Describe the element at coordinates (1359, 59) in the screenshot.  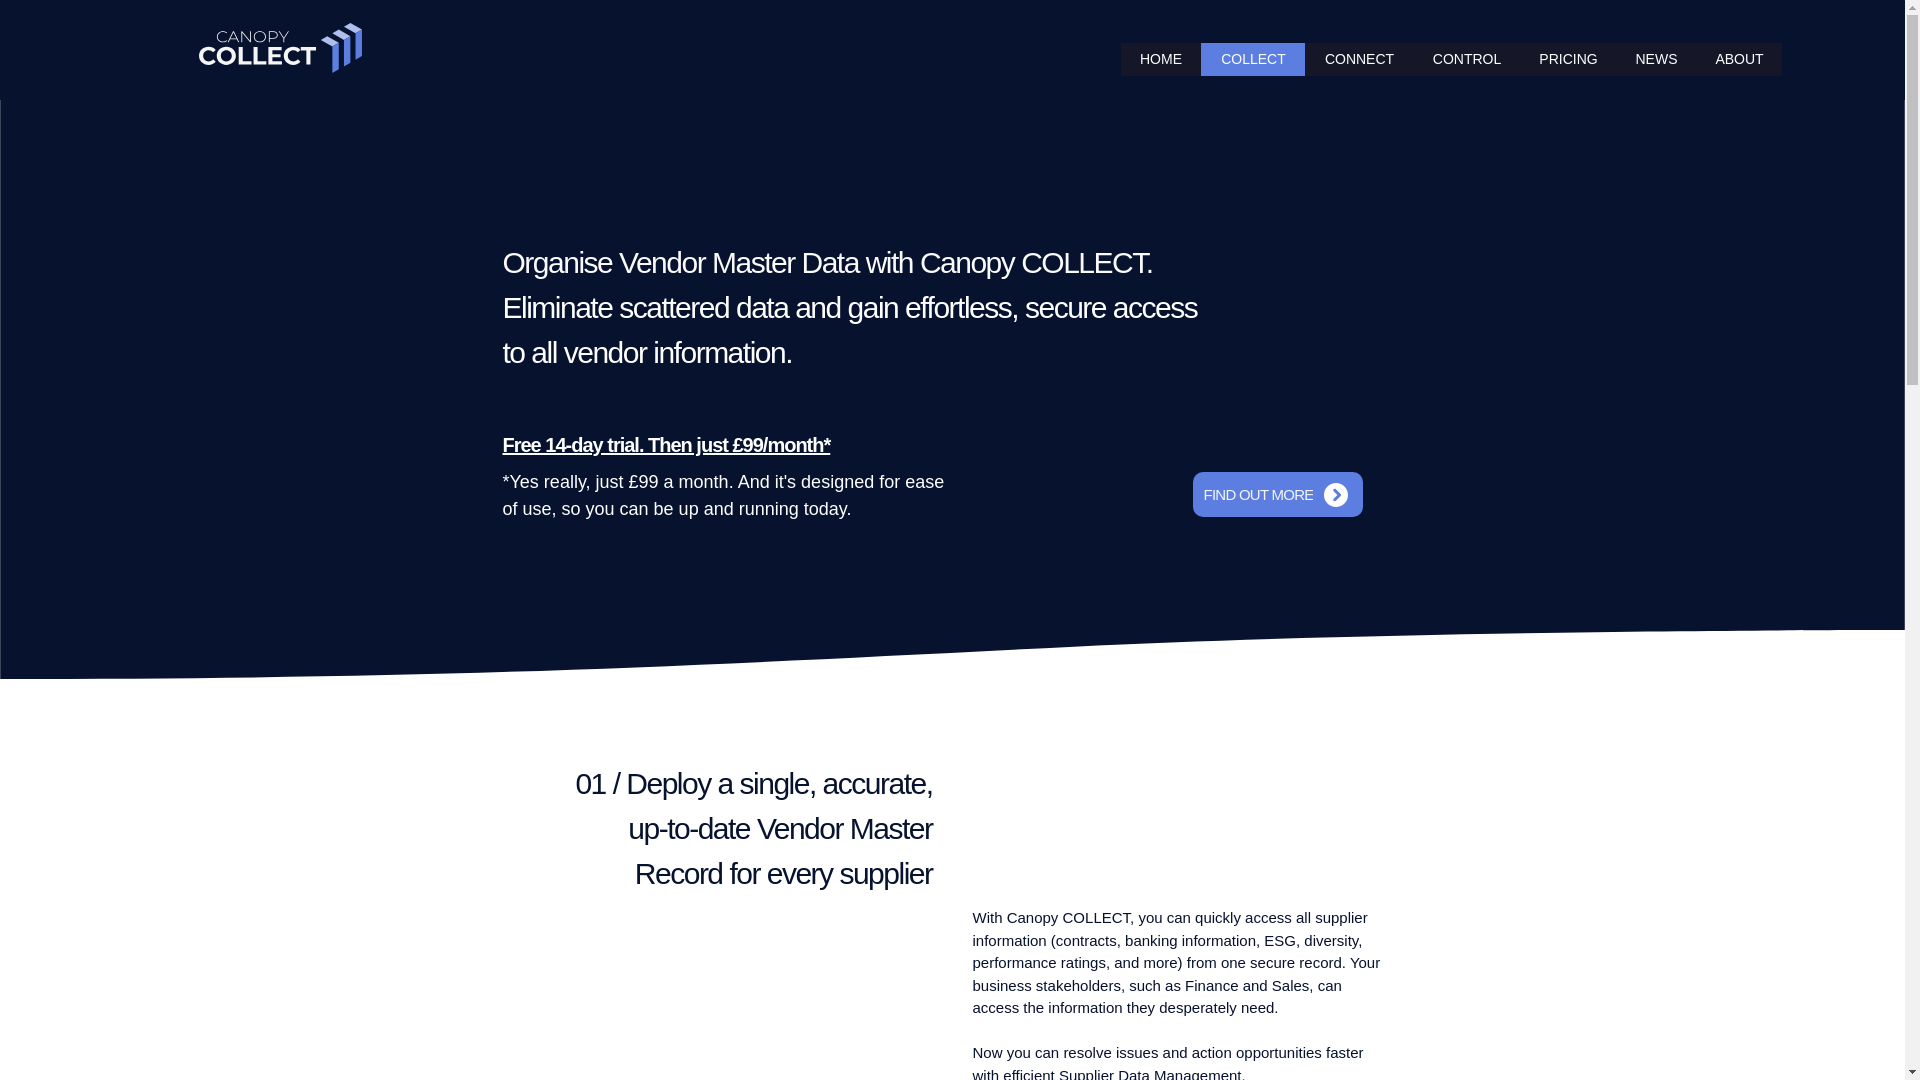
I see `CONNECT` at that location.